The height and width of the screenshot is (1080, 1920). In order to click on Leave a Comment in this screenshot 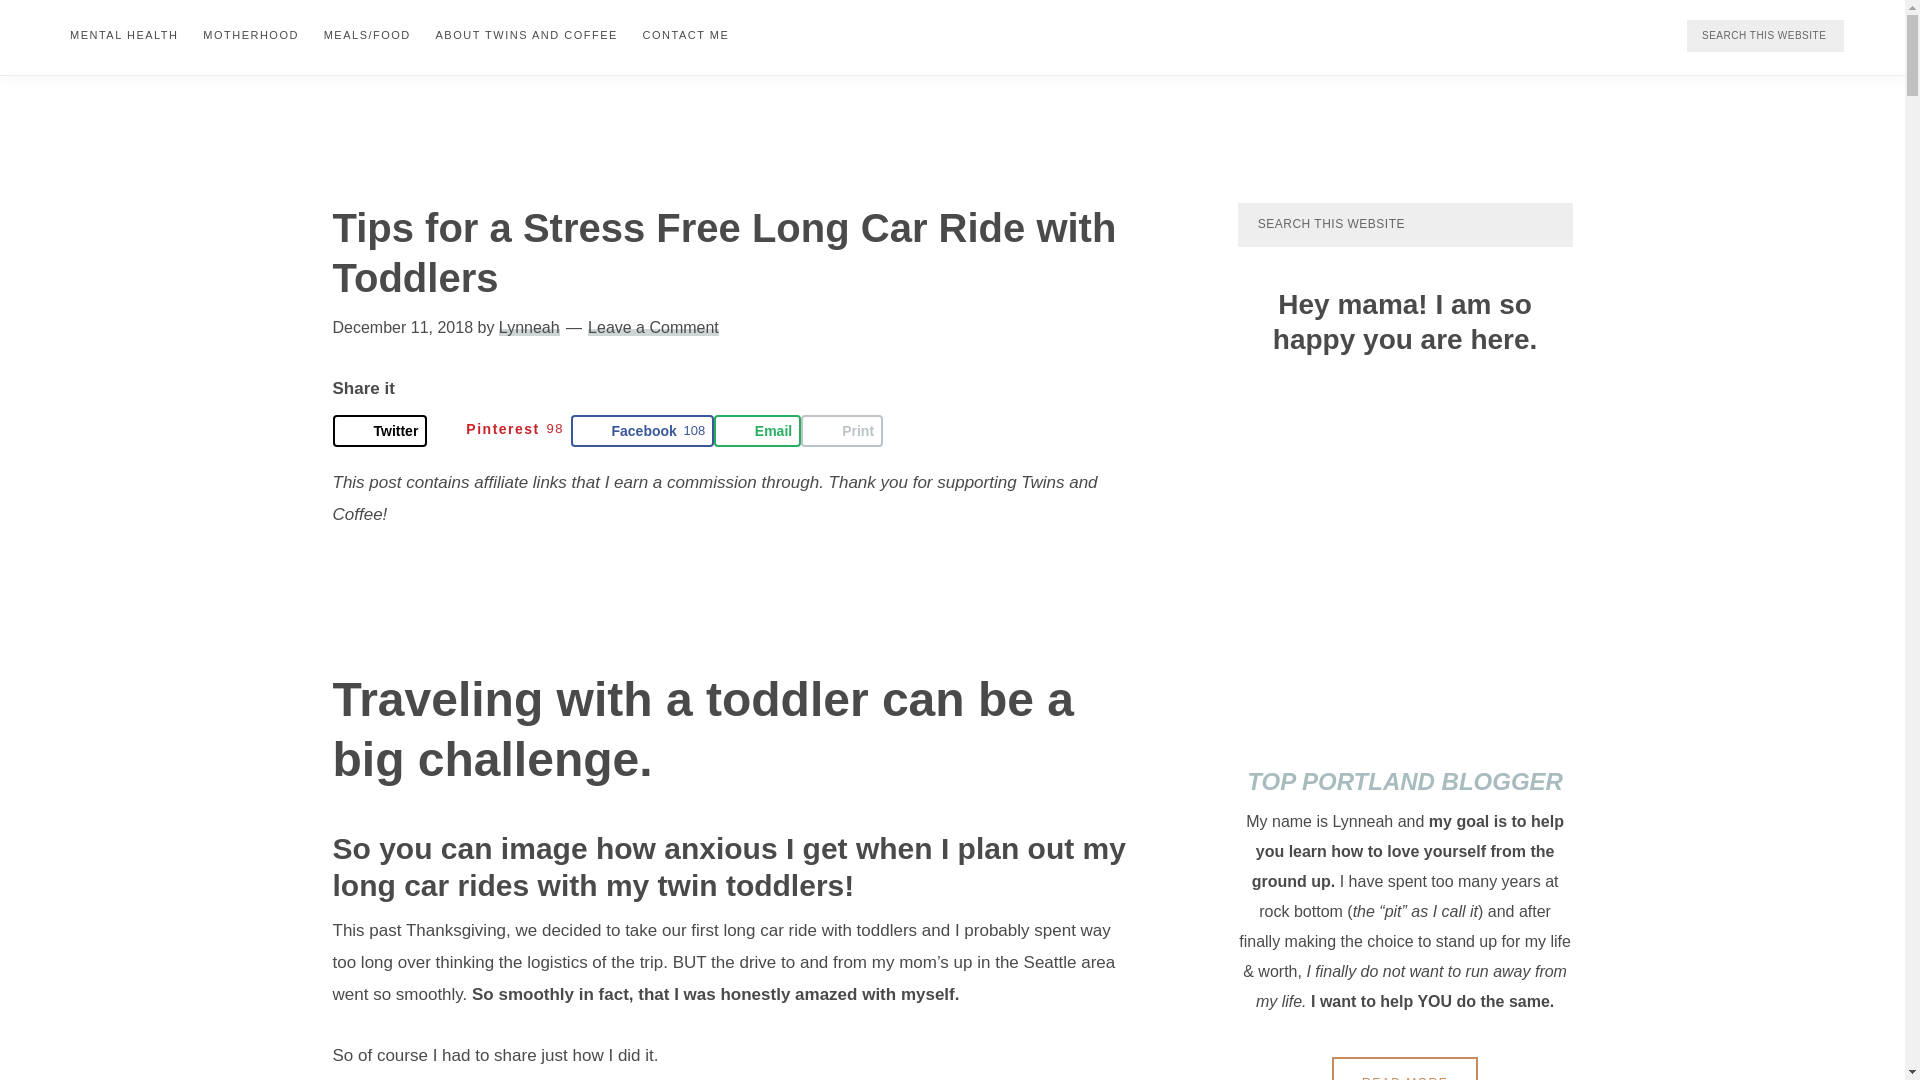, I will do `click(652, 326)`.